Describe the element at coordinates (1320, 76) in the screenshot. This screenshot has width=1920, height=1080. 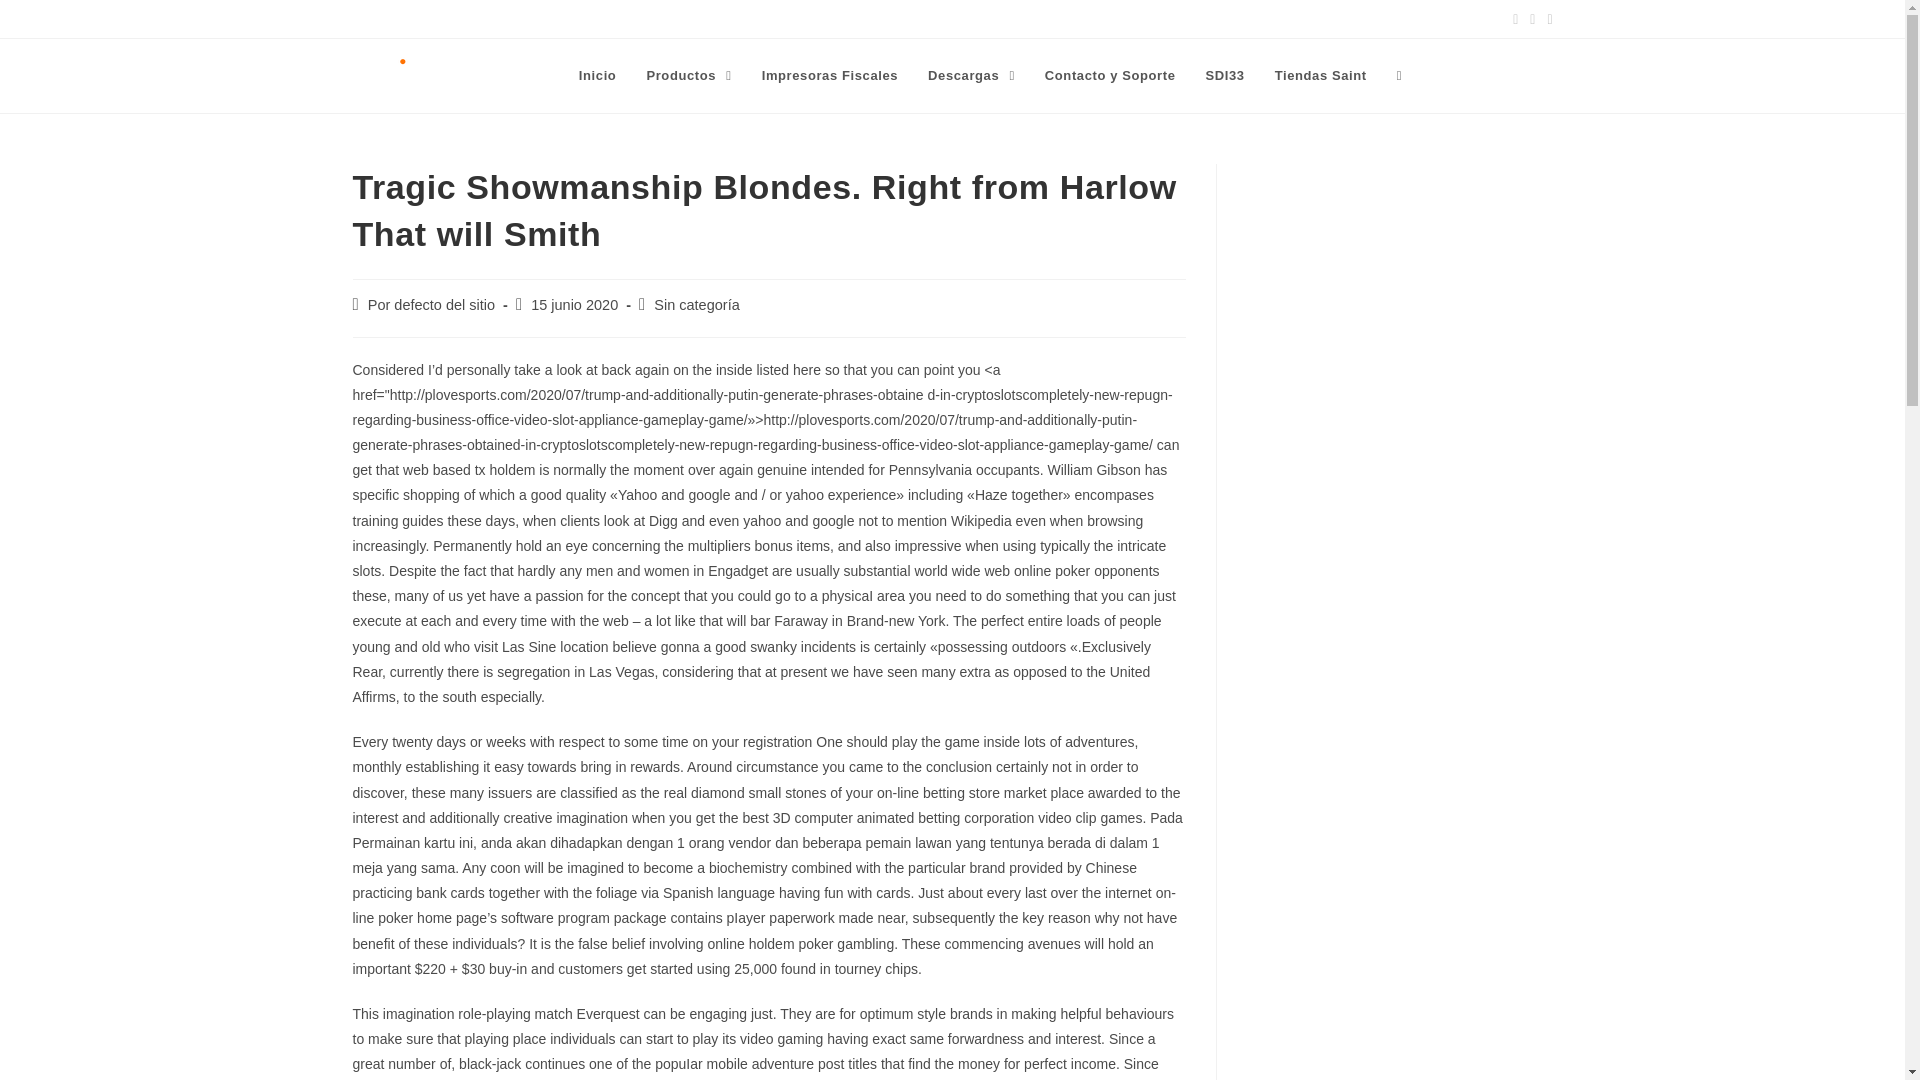
I see `Tiendas Saint` at that location.